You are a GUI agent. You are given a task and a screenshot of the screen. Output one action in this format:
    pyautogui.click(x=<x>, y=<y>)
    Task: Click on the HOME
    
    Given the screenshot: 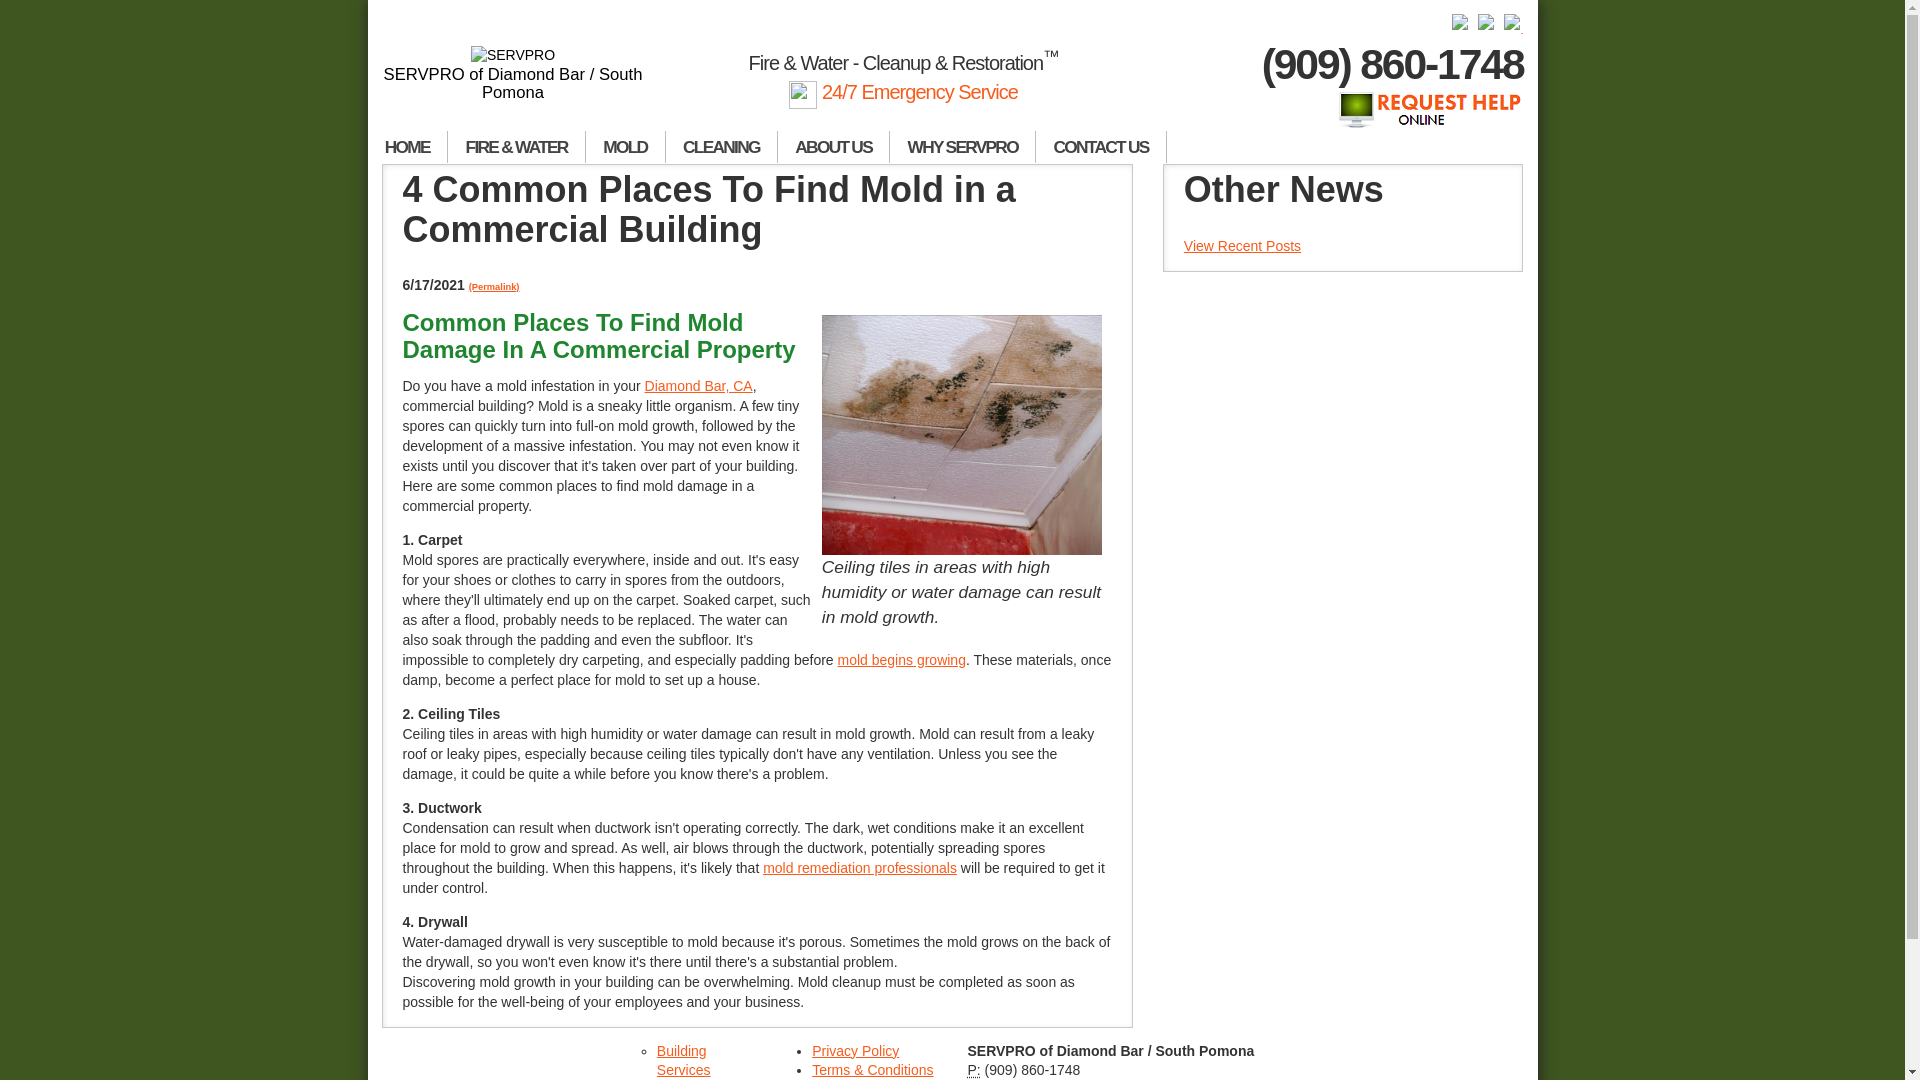 What is the action you would take?
    pyautogui.click(x=408, y=147)
    